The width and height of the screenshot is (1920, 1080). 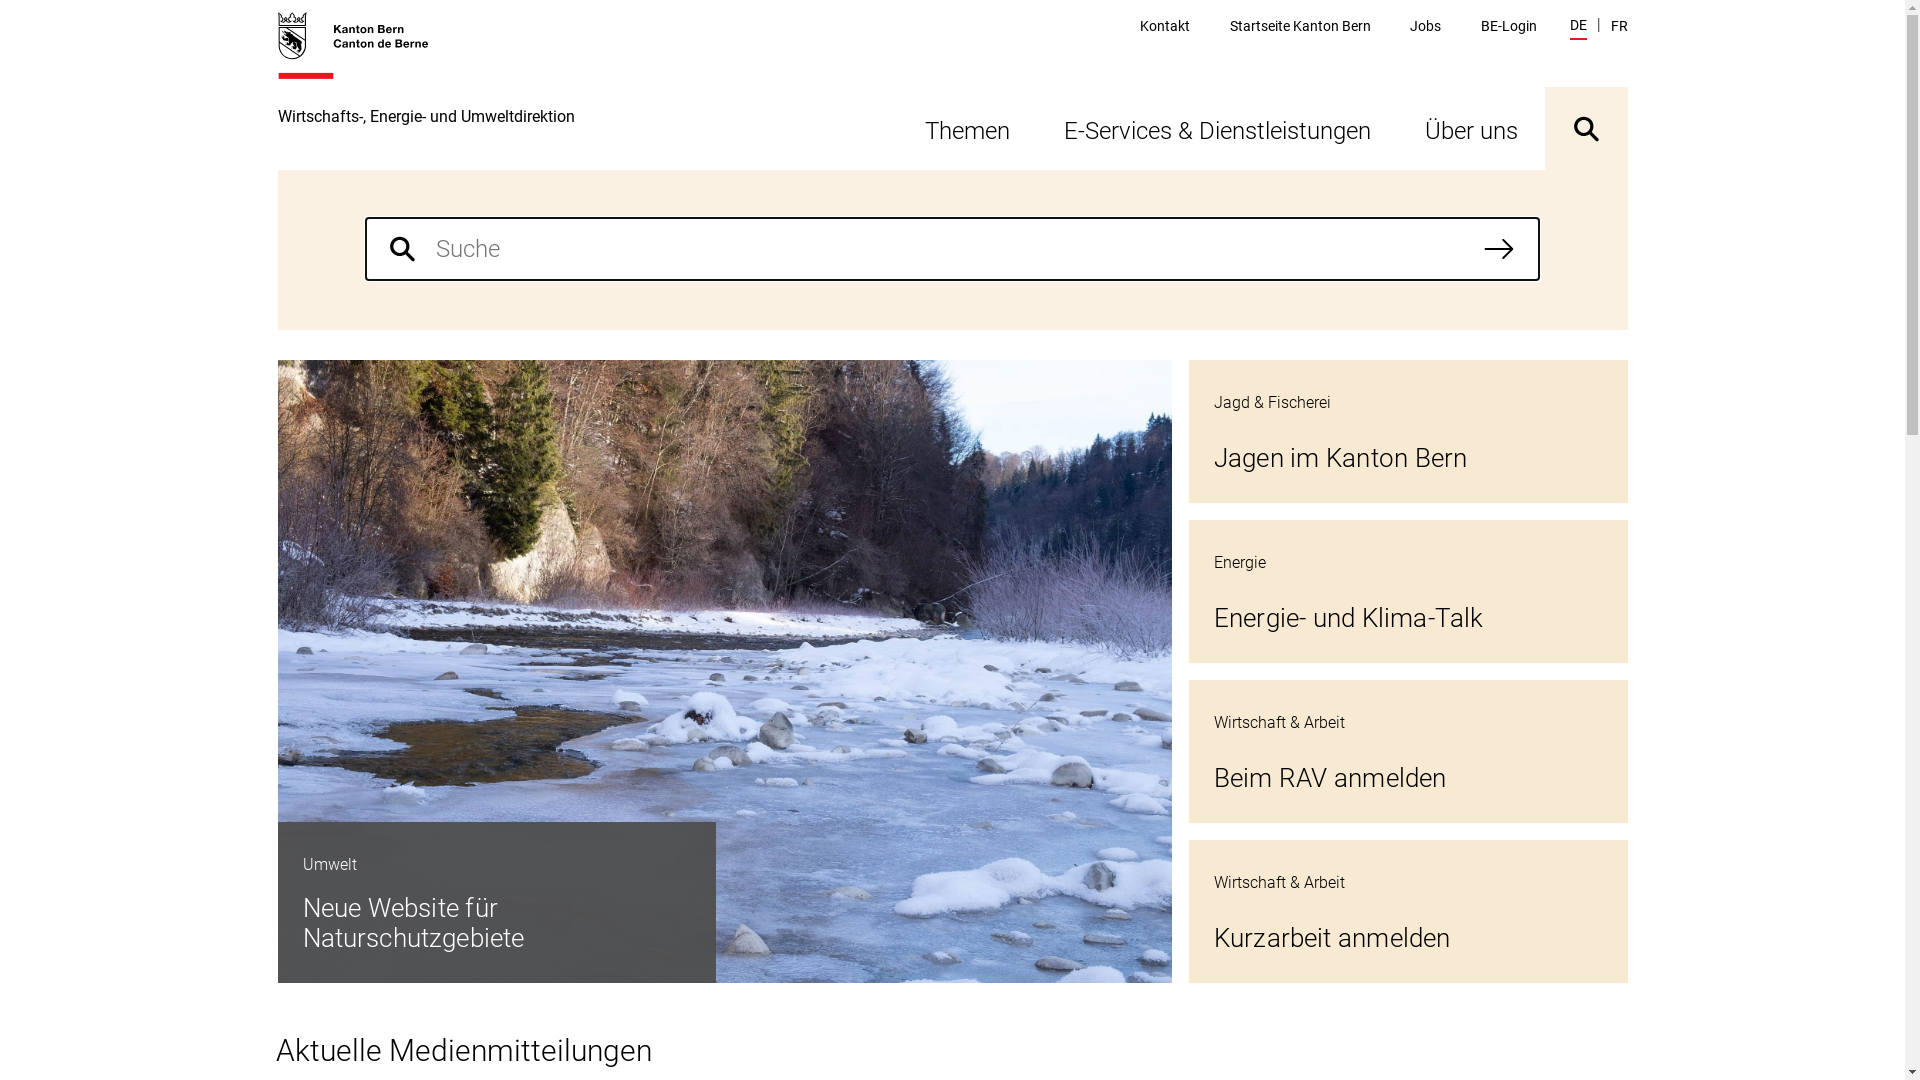 I want to click on Jagen im Kanton Bern
Jagd & Fischerei, so click(x=1408, y=432).